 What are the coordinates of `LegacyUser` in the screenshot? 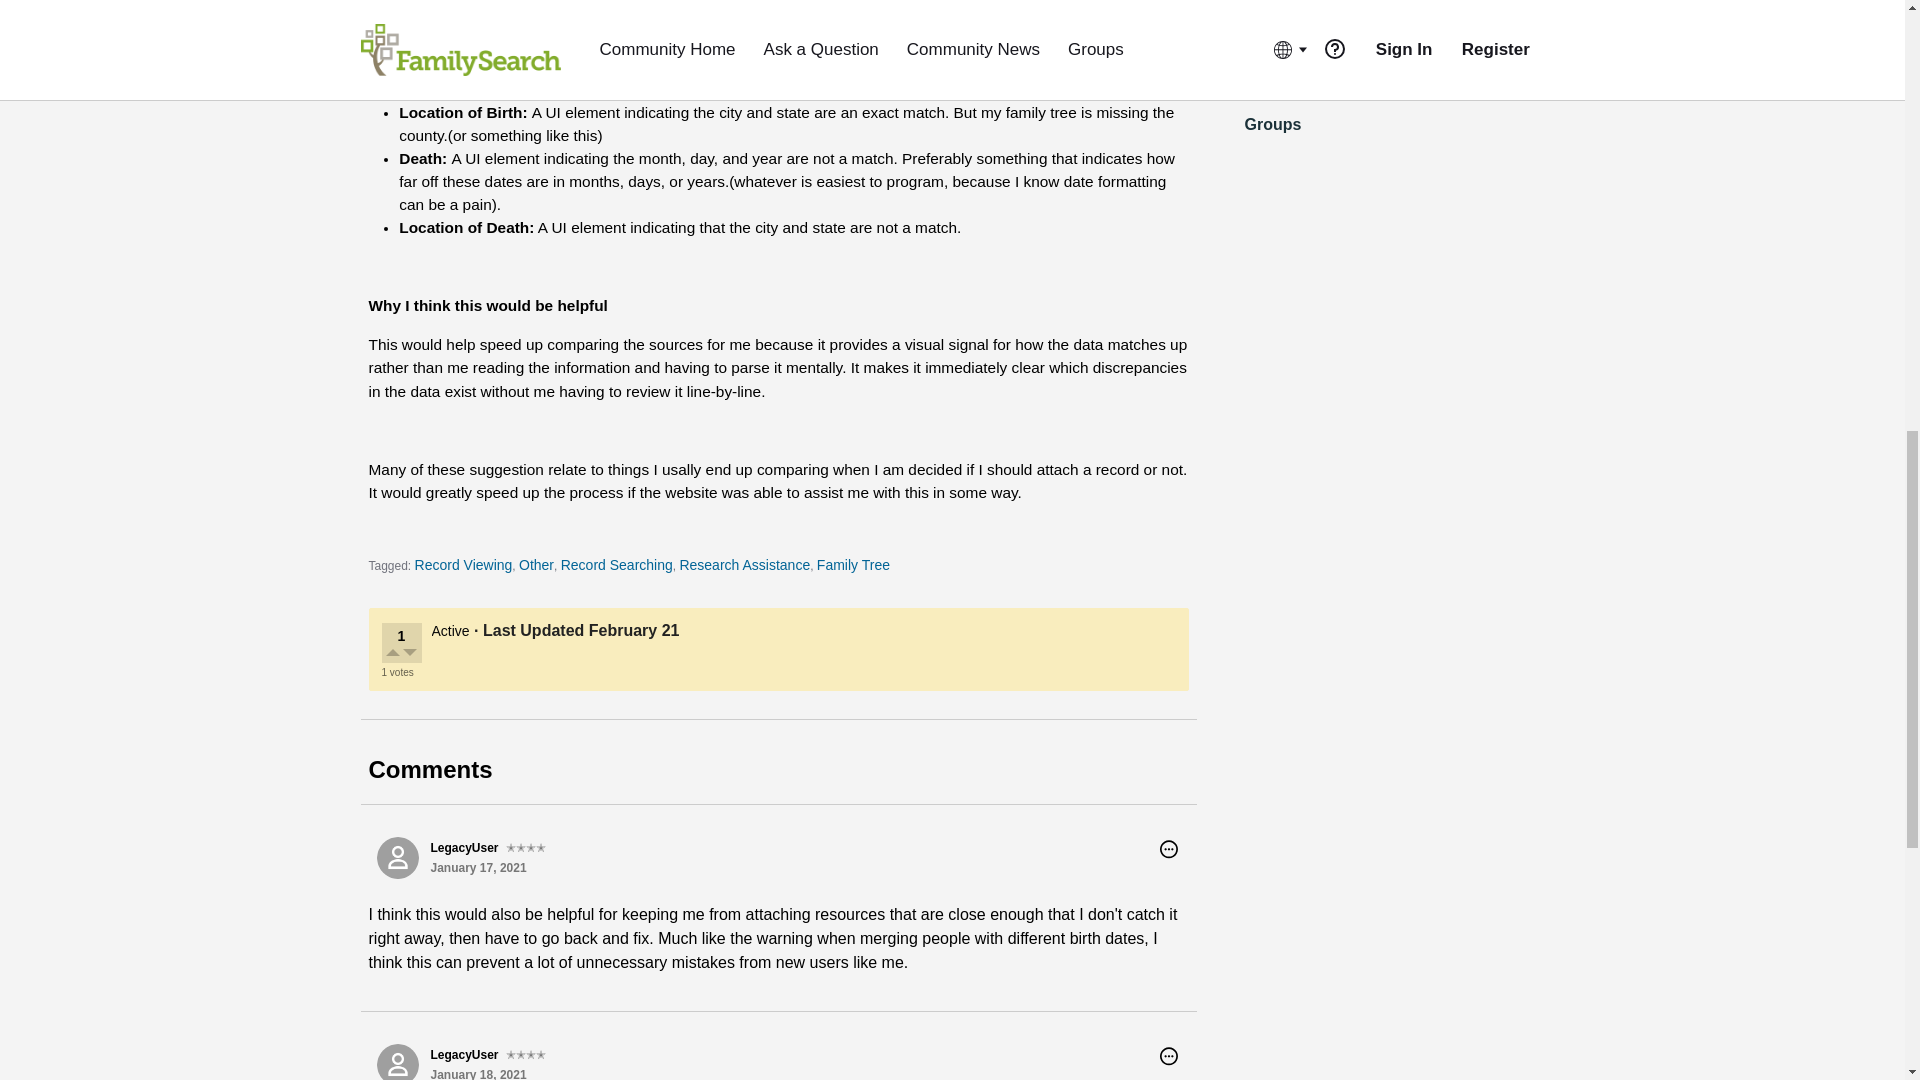 It's located at (397, 858).